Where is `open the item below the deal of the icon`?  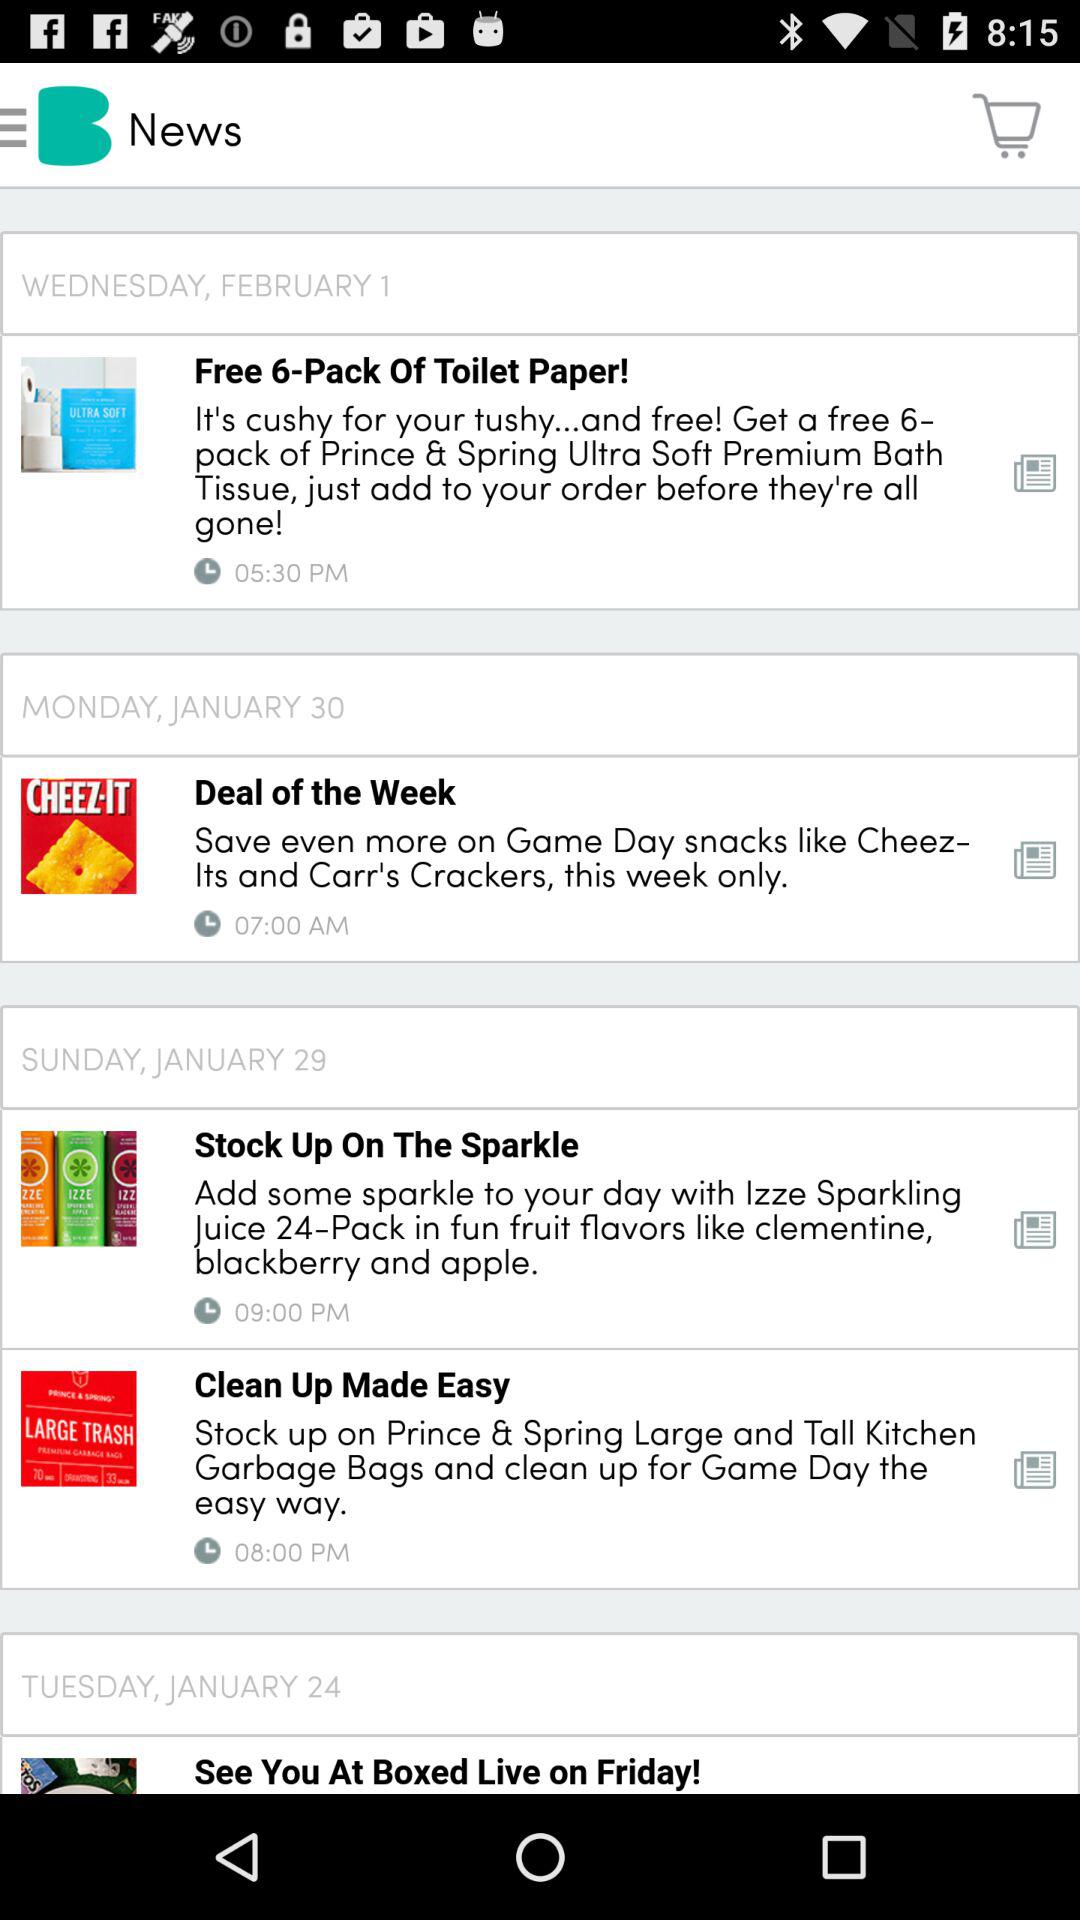
open the item below the deal of the icon is located at coordinates (590, 854).